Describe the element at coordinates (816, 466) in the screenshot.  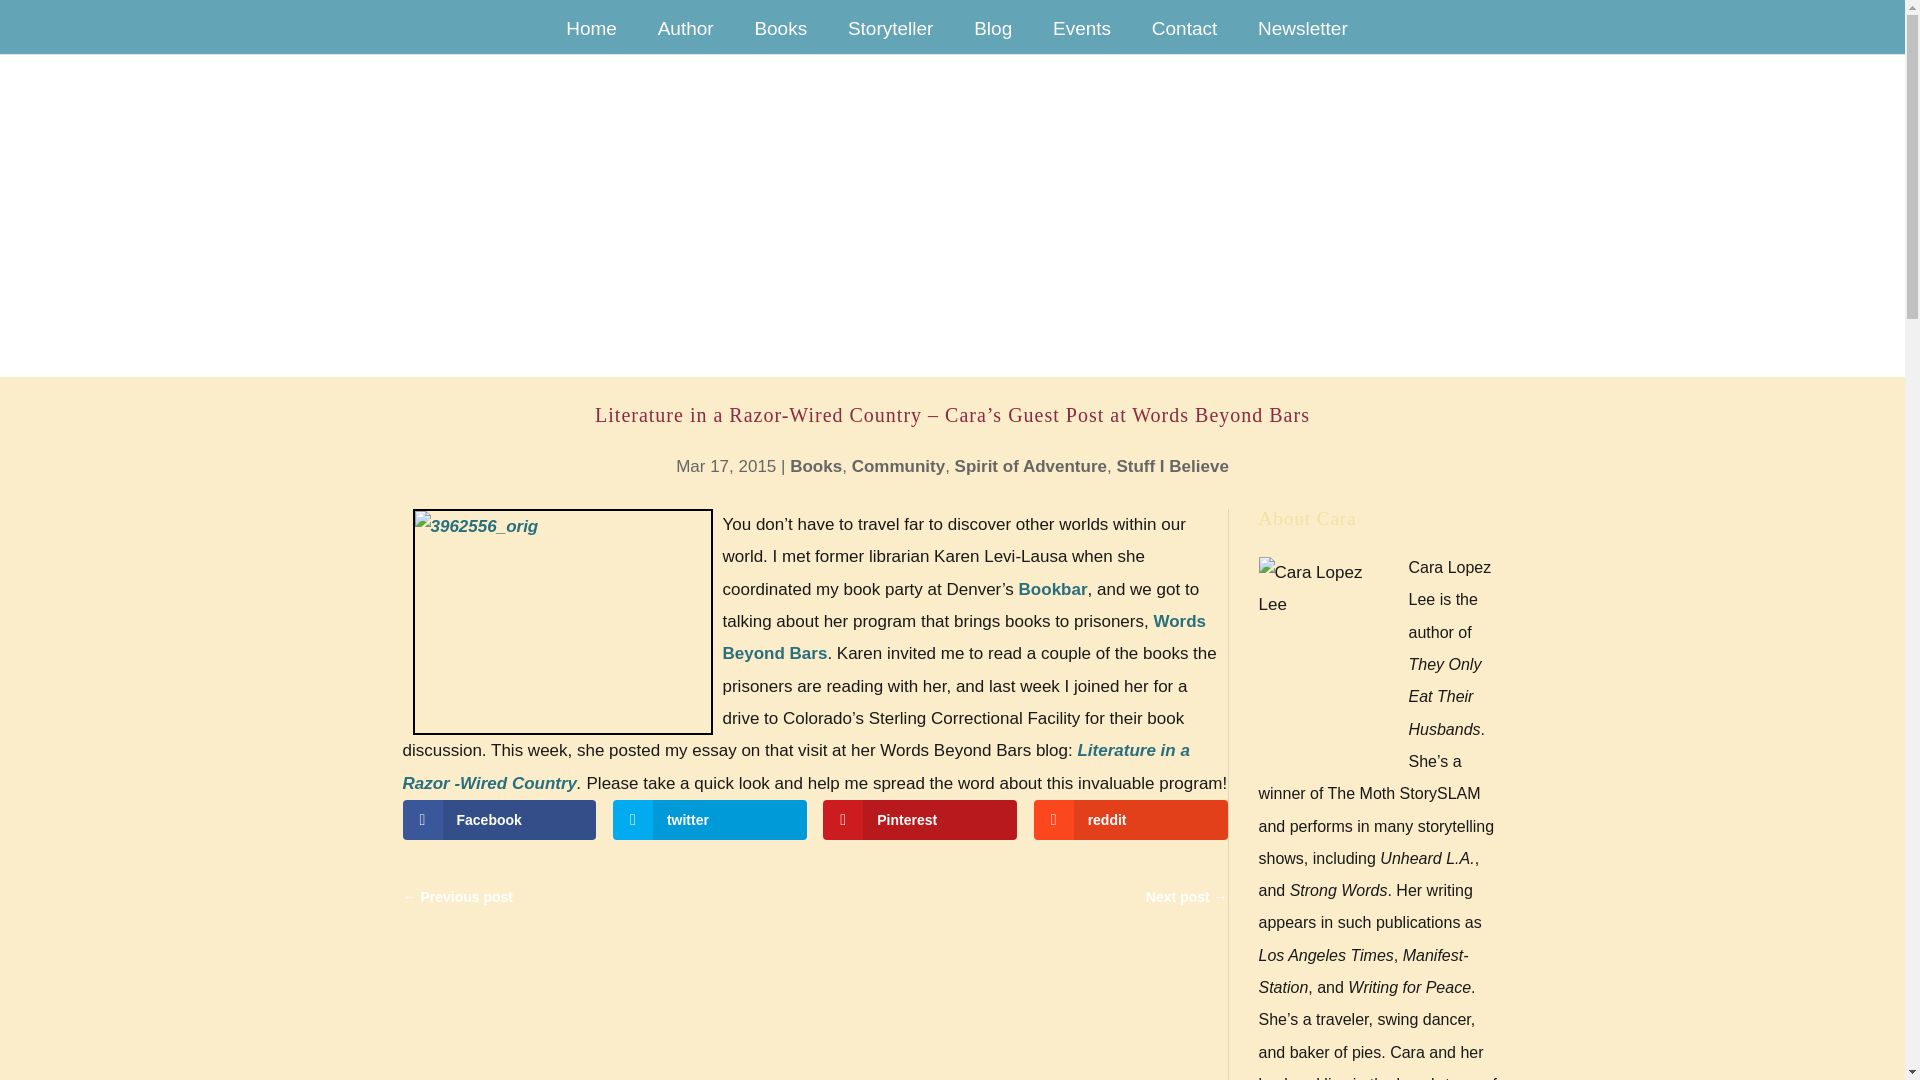
I see `Books` at that location.